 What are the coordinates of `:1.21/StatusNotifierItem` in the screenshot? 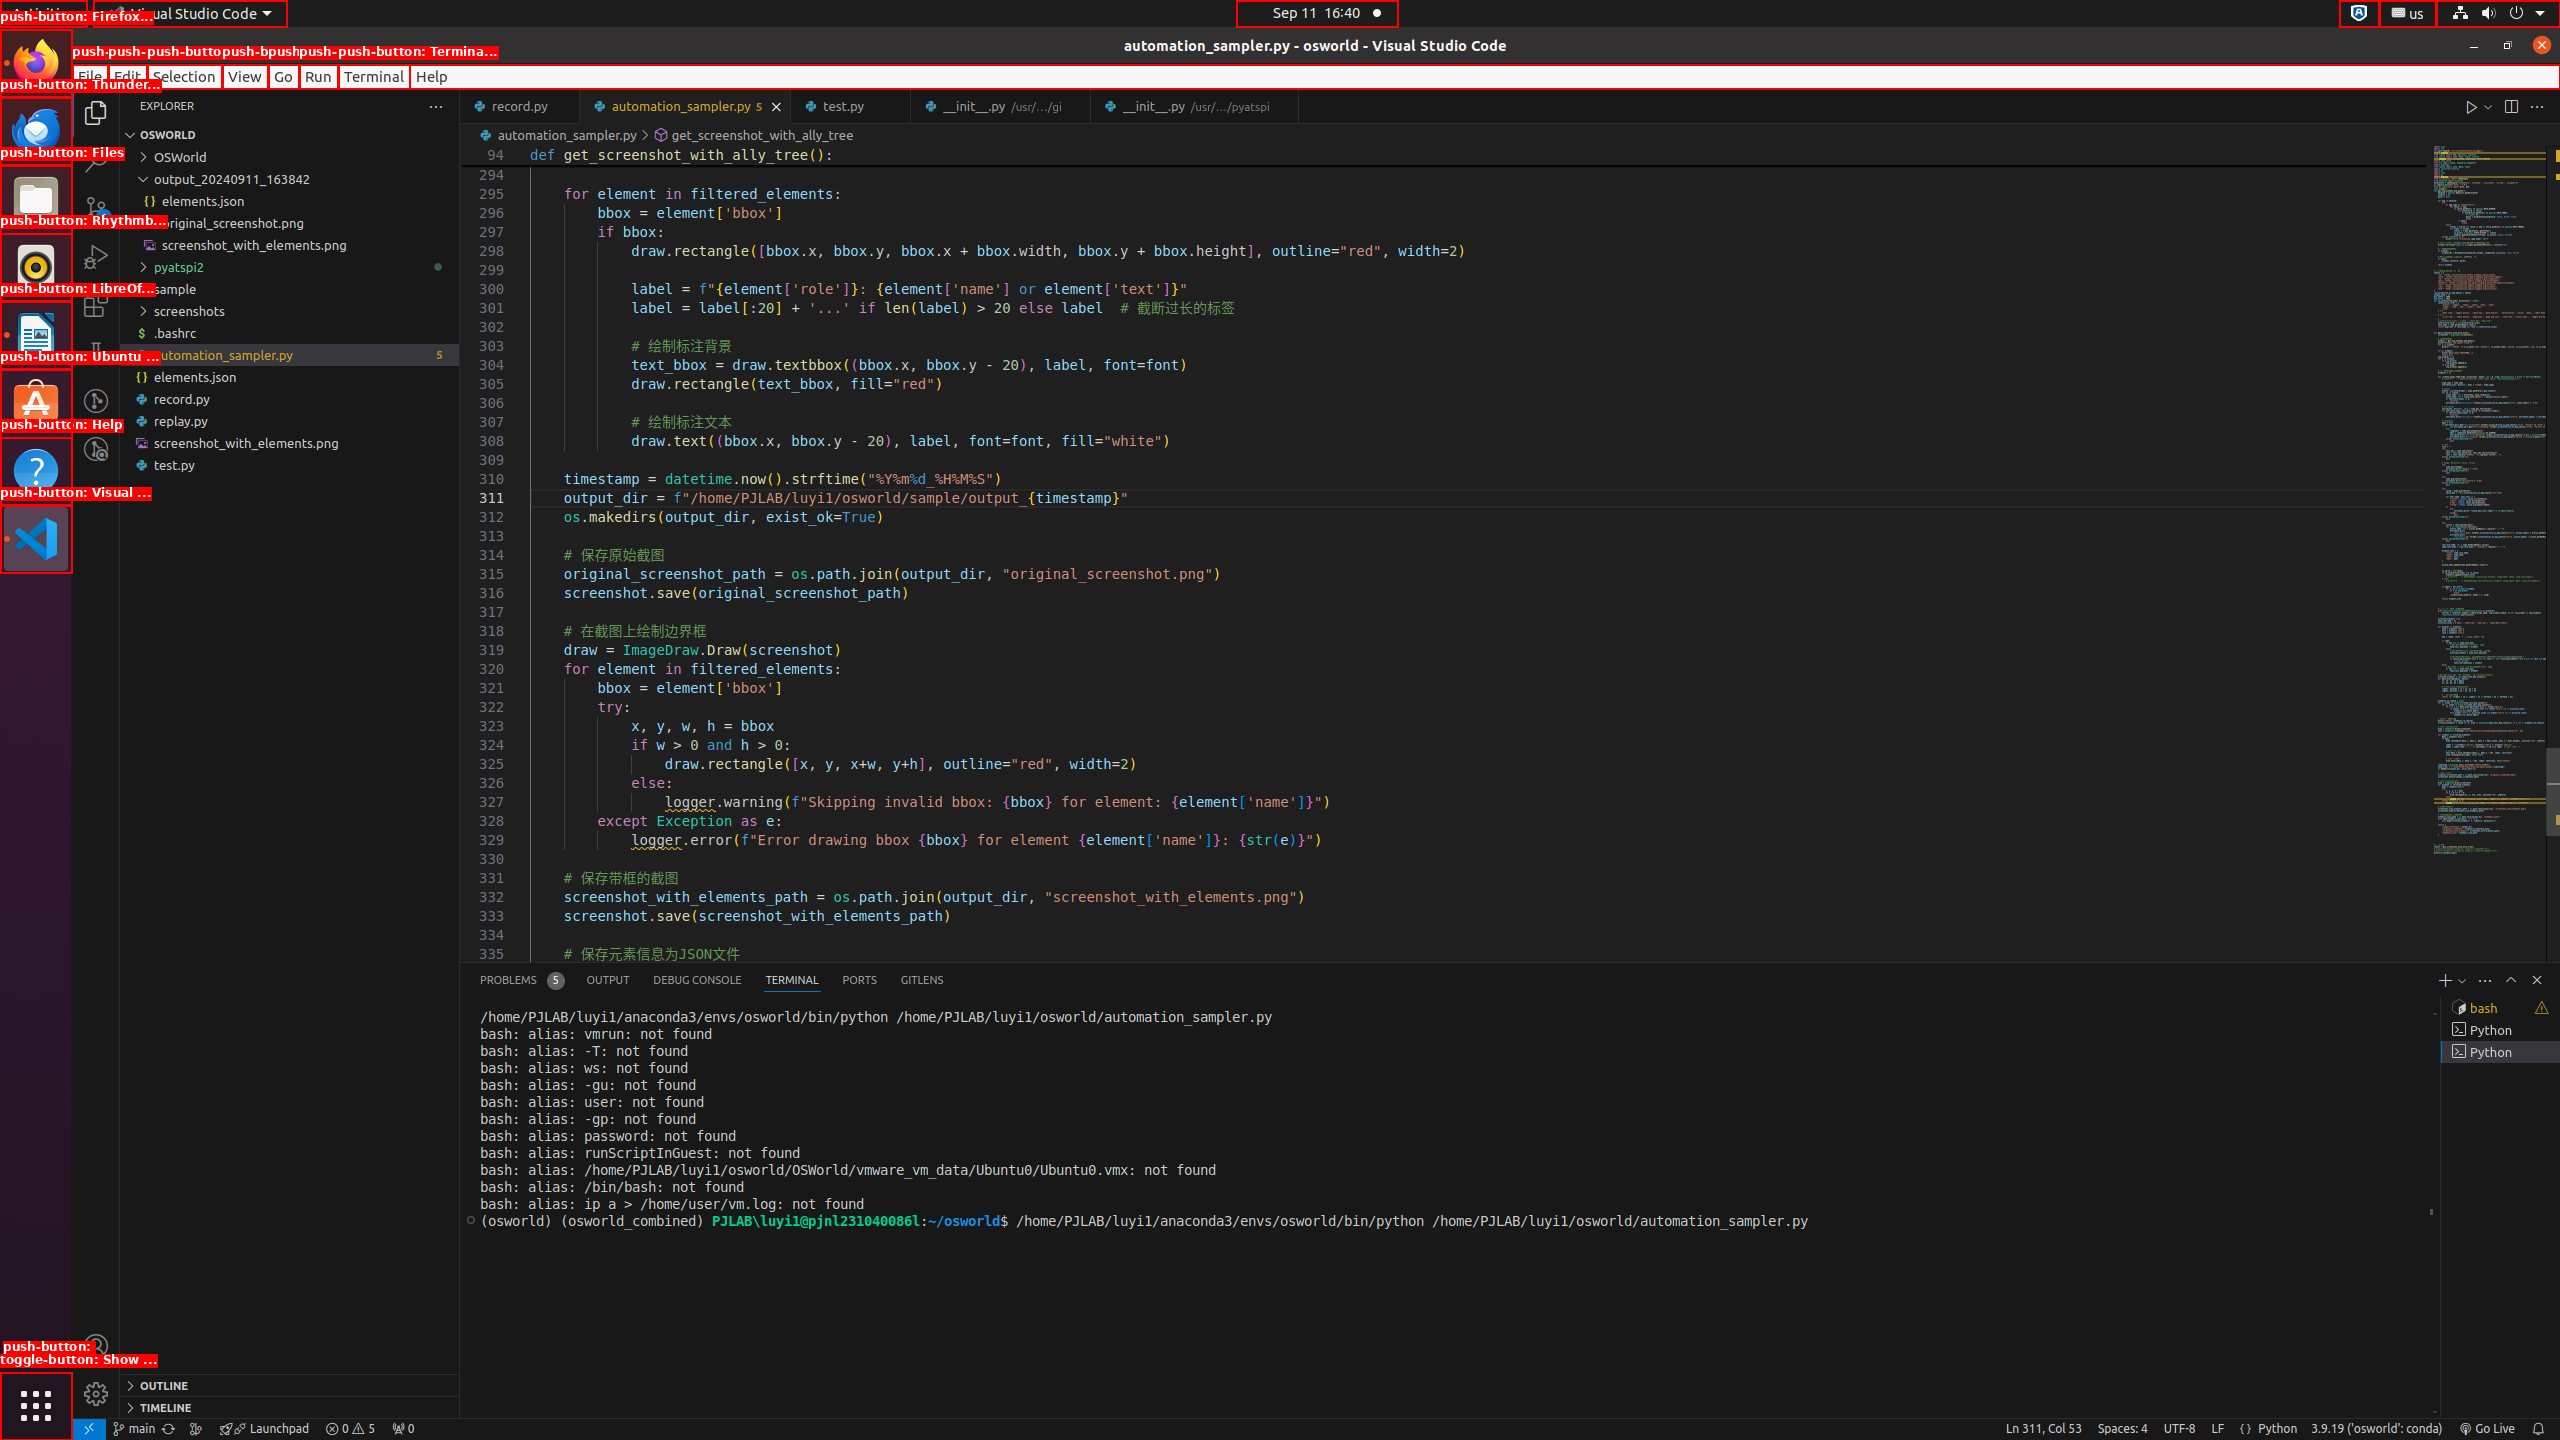 It's located at (2408, 14).